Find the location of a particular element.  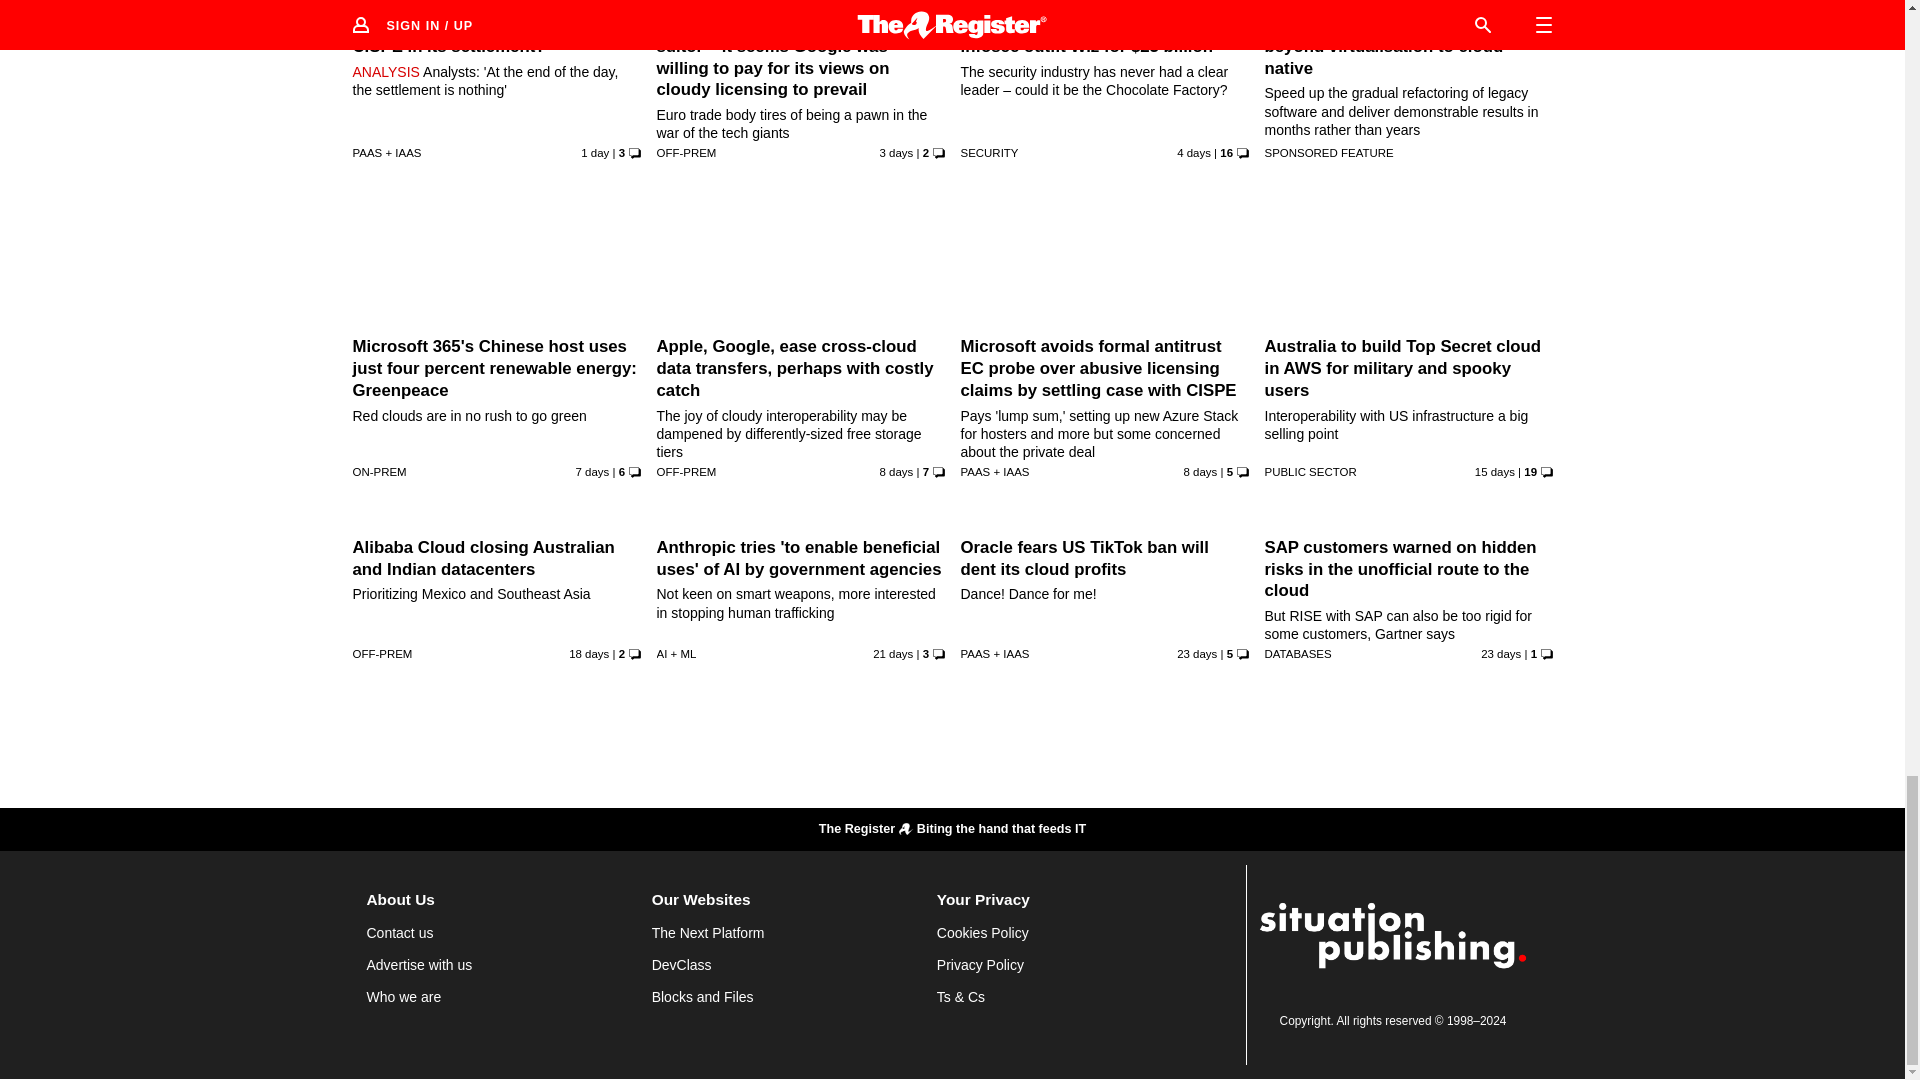

12 Jul 2024 6:27 is located at coordinates (593, 472).